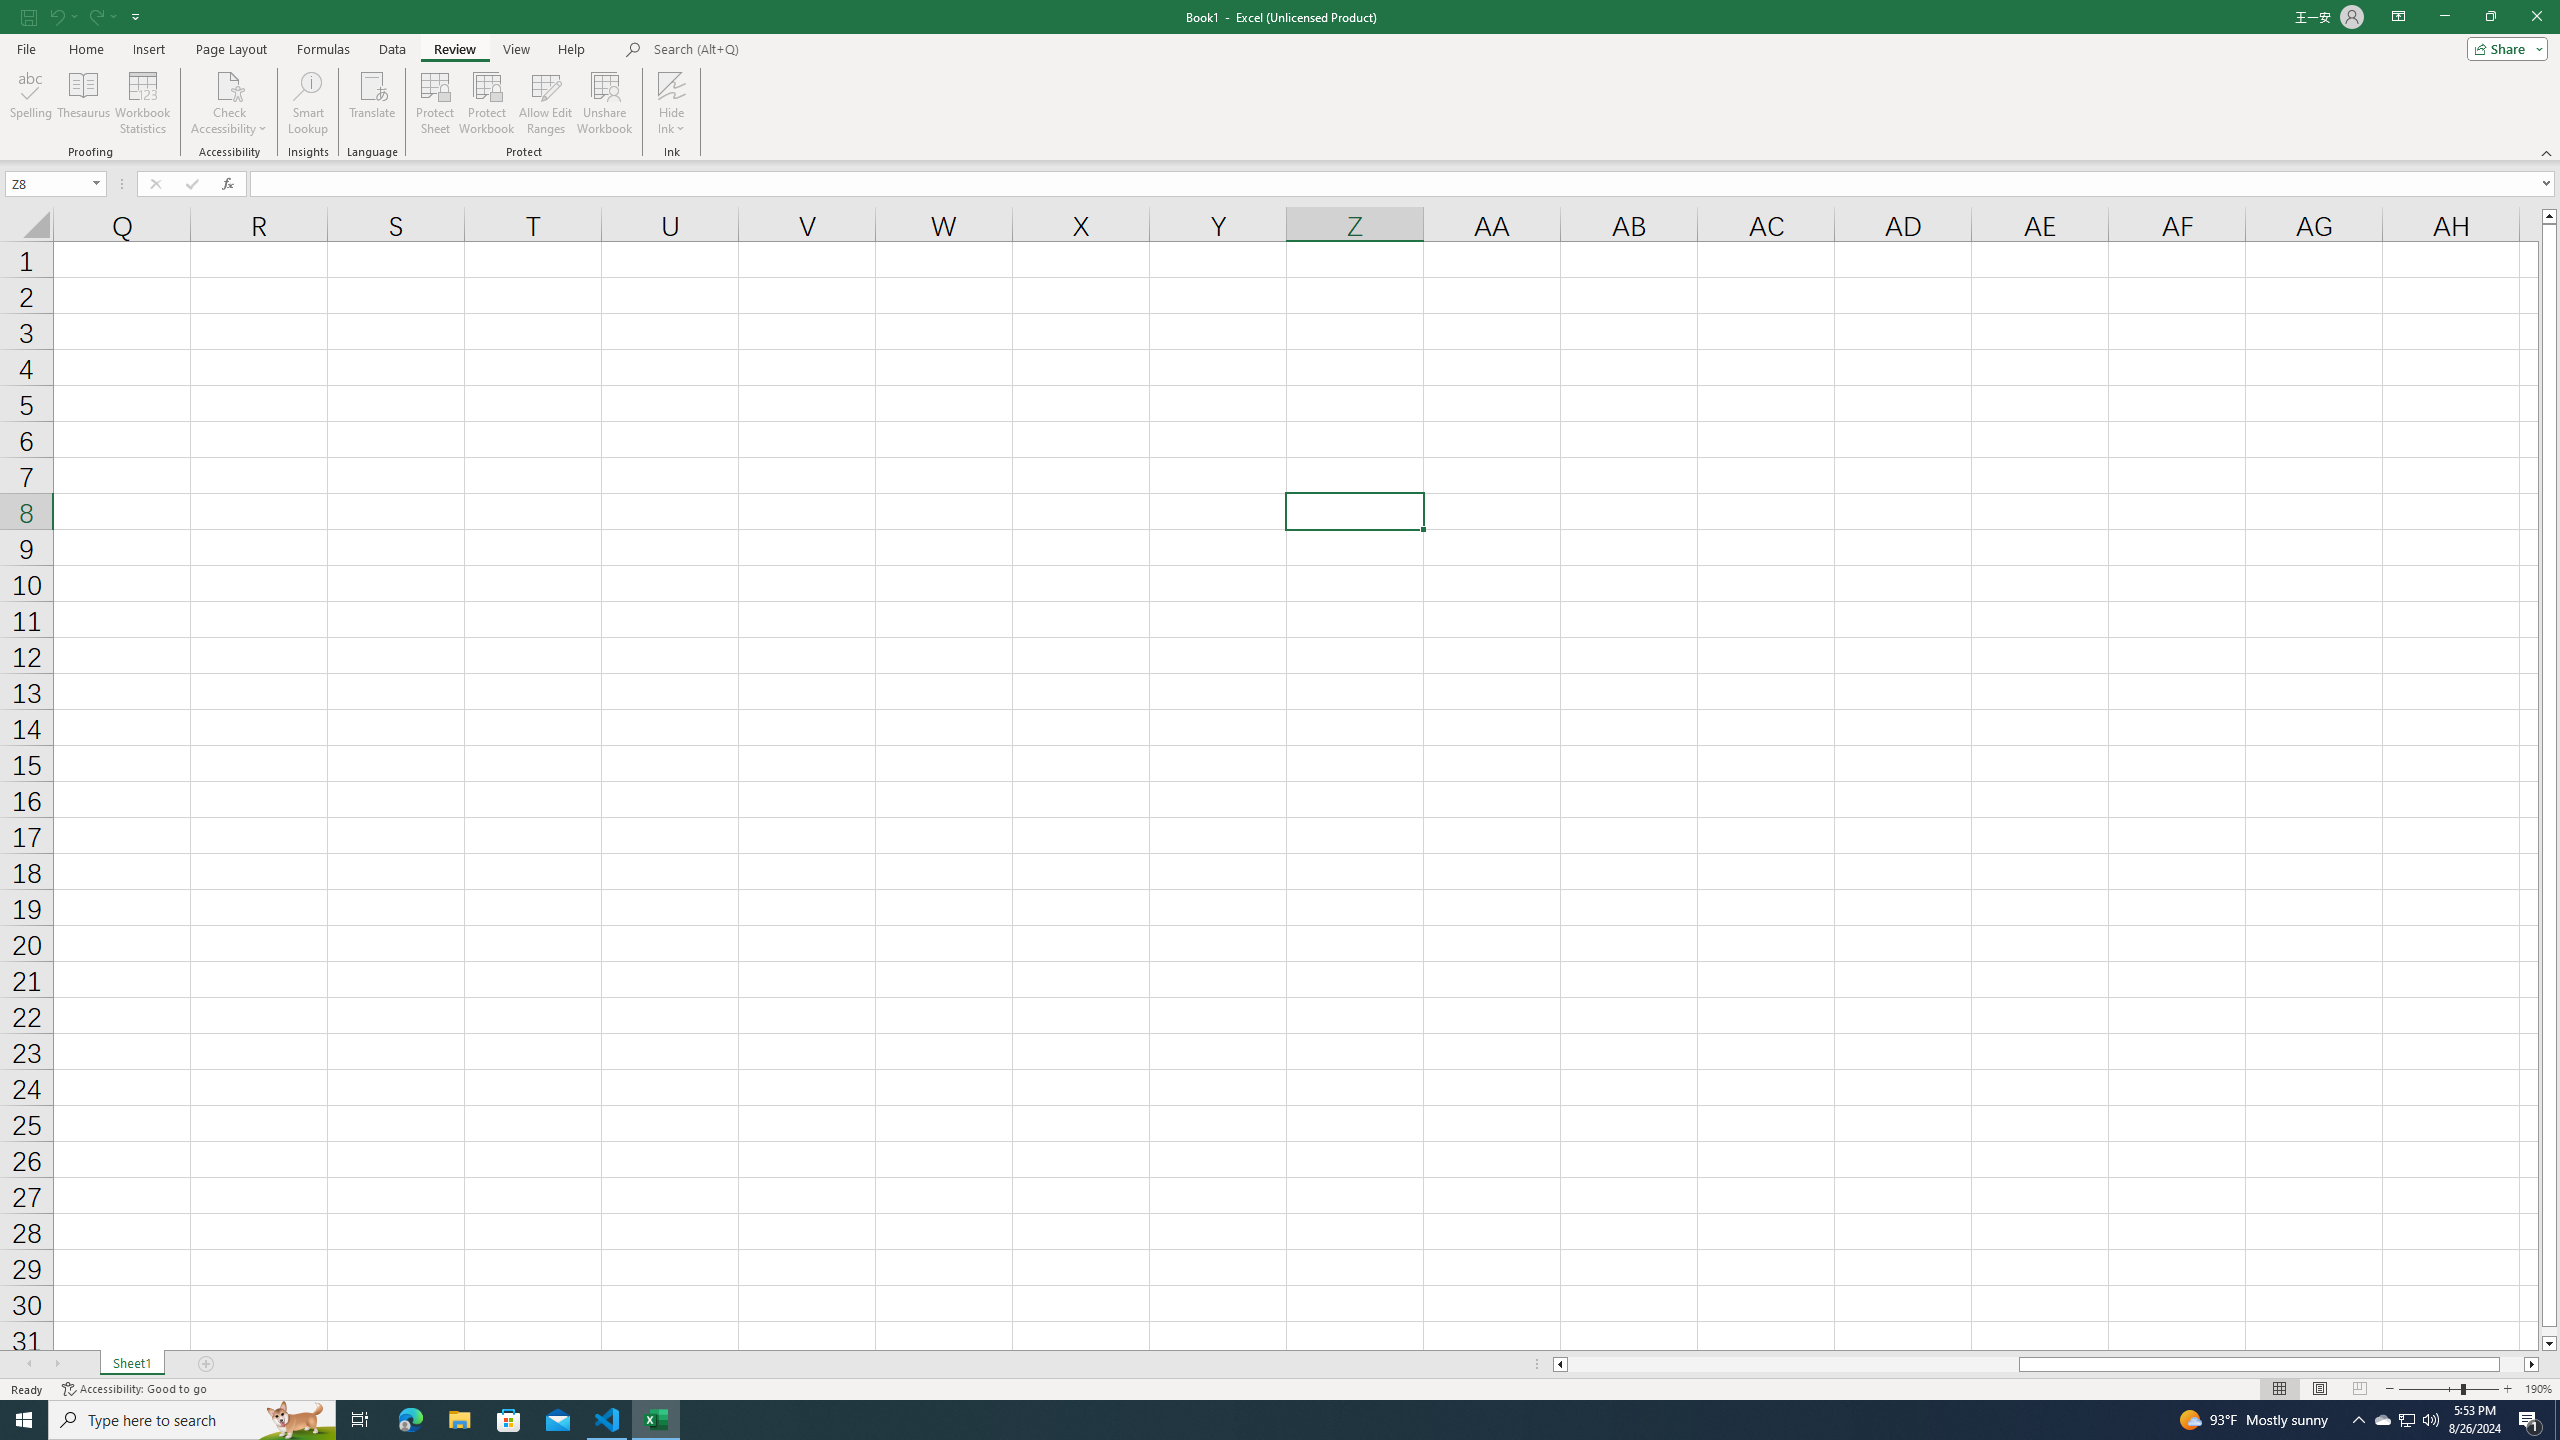 The height and width of the screenshot is (1440, 2560). What do you see at coordinates (392, 49) in the screenshot?
I see `Data` at bounding box center [392, 49].